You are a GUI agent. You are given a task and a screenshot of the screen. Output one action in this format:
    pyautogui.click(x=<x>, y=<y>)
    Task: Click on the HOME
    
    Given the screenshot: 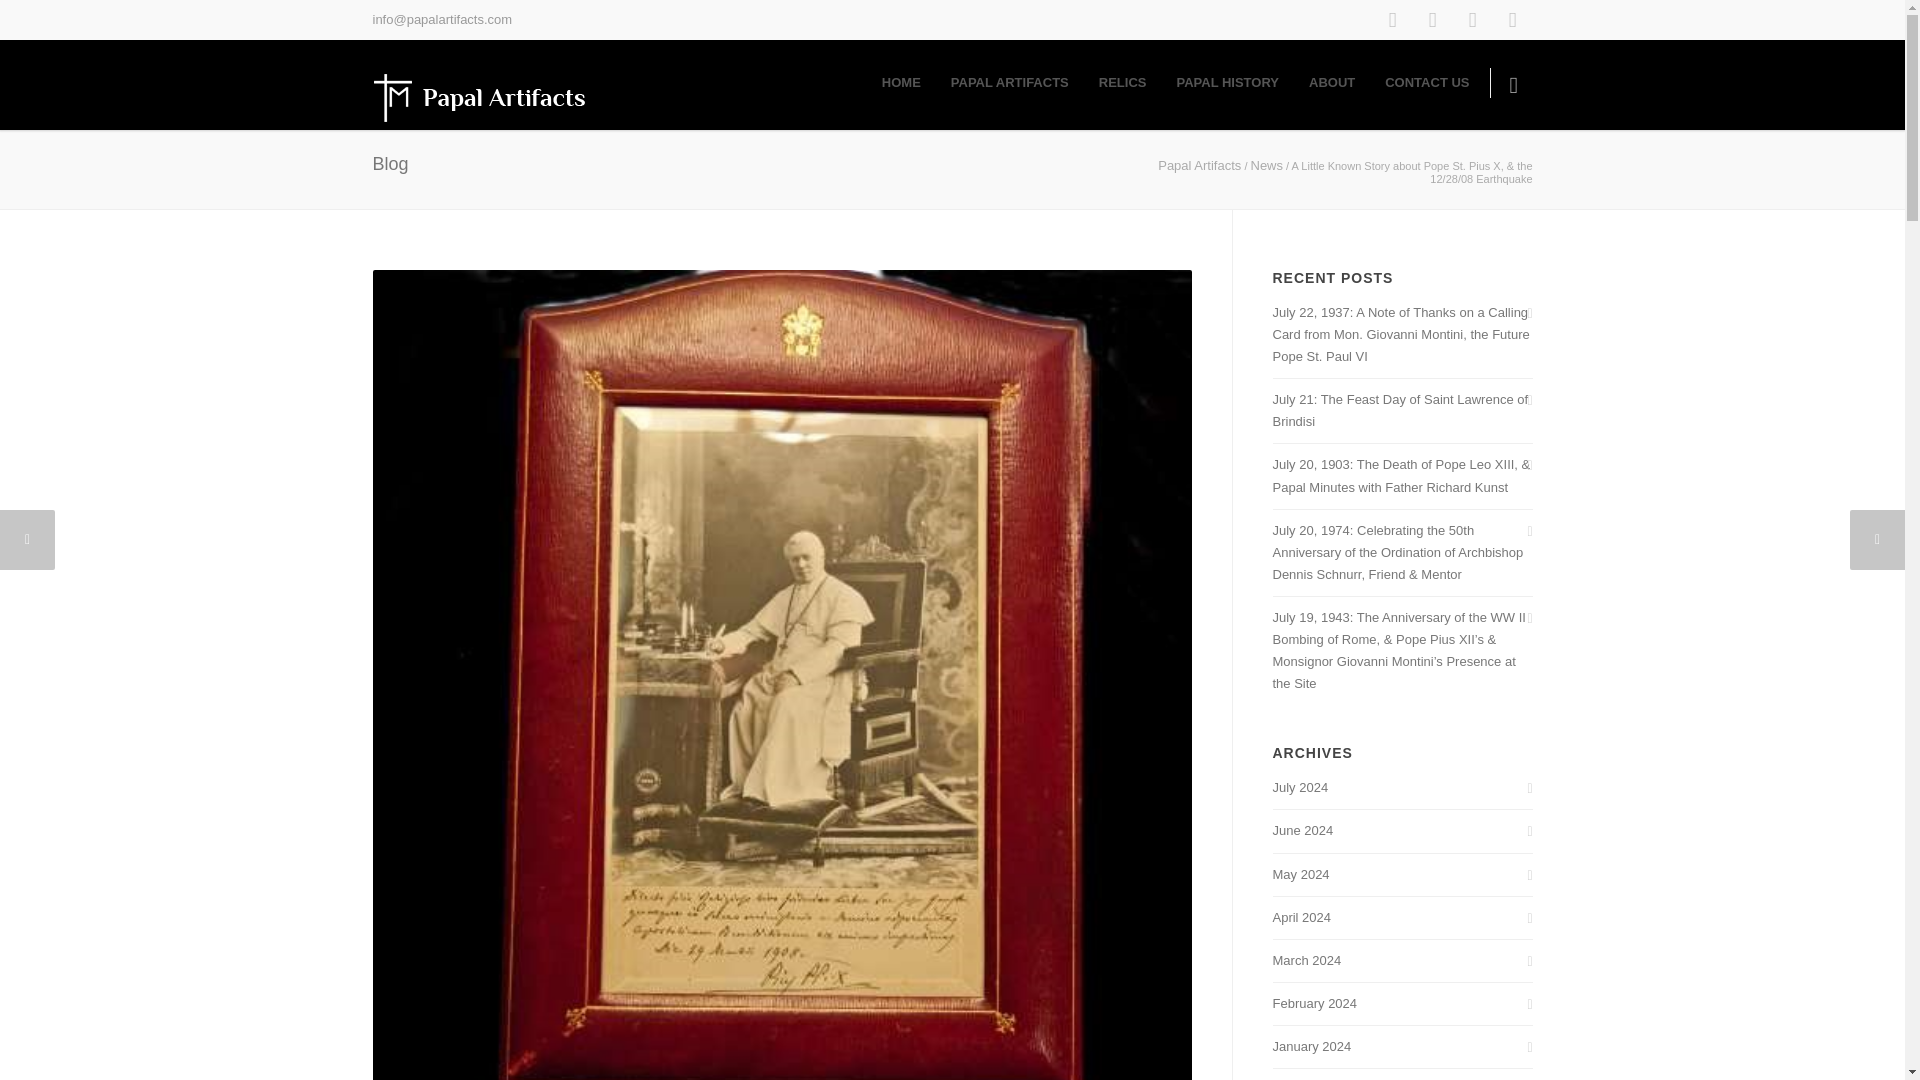 What is the action you would take?
    pyautogui.click(x=902, y=82)
    